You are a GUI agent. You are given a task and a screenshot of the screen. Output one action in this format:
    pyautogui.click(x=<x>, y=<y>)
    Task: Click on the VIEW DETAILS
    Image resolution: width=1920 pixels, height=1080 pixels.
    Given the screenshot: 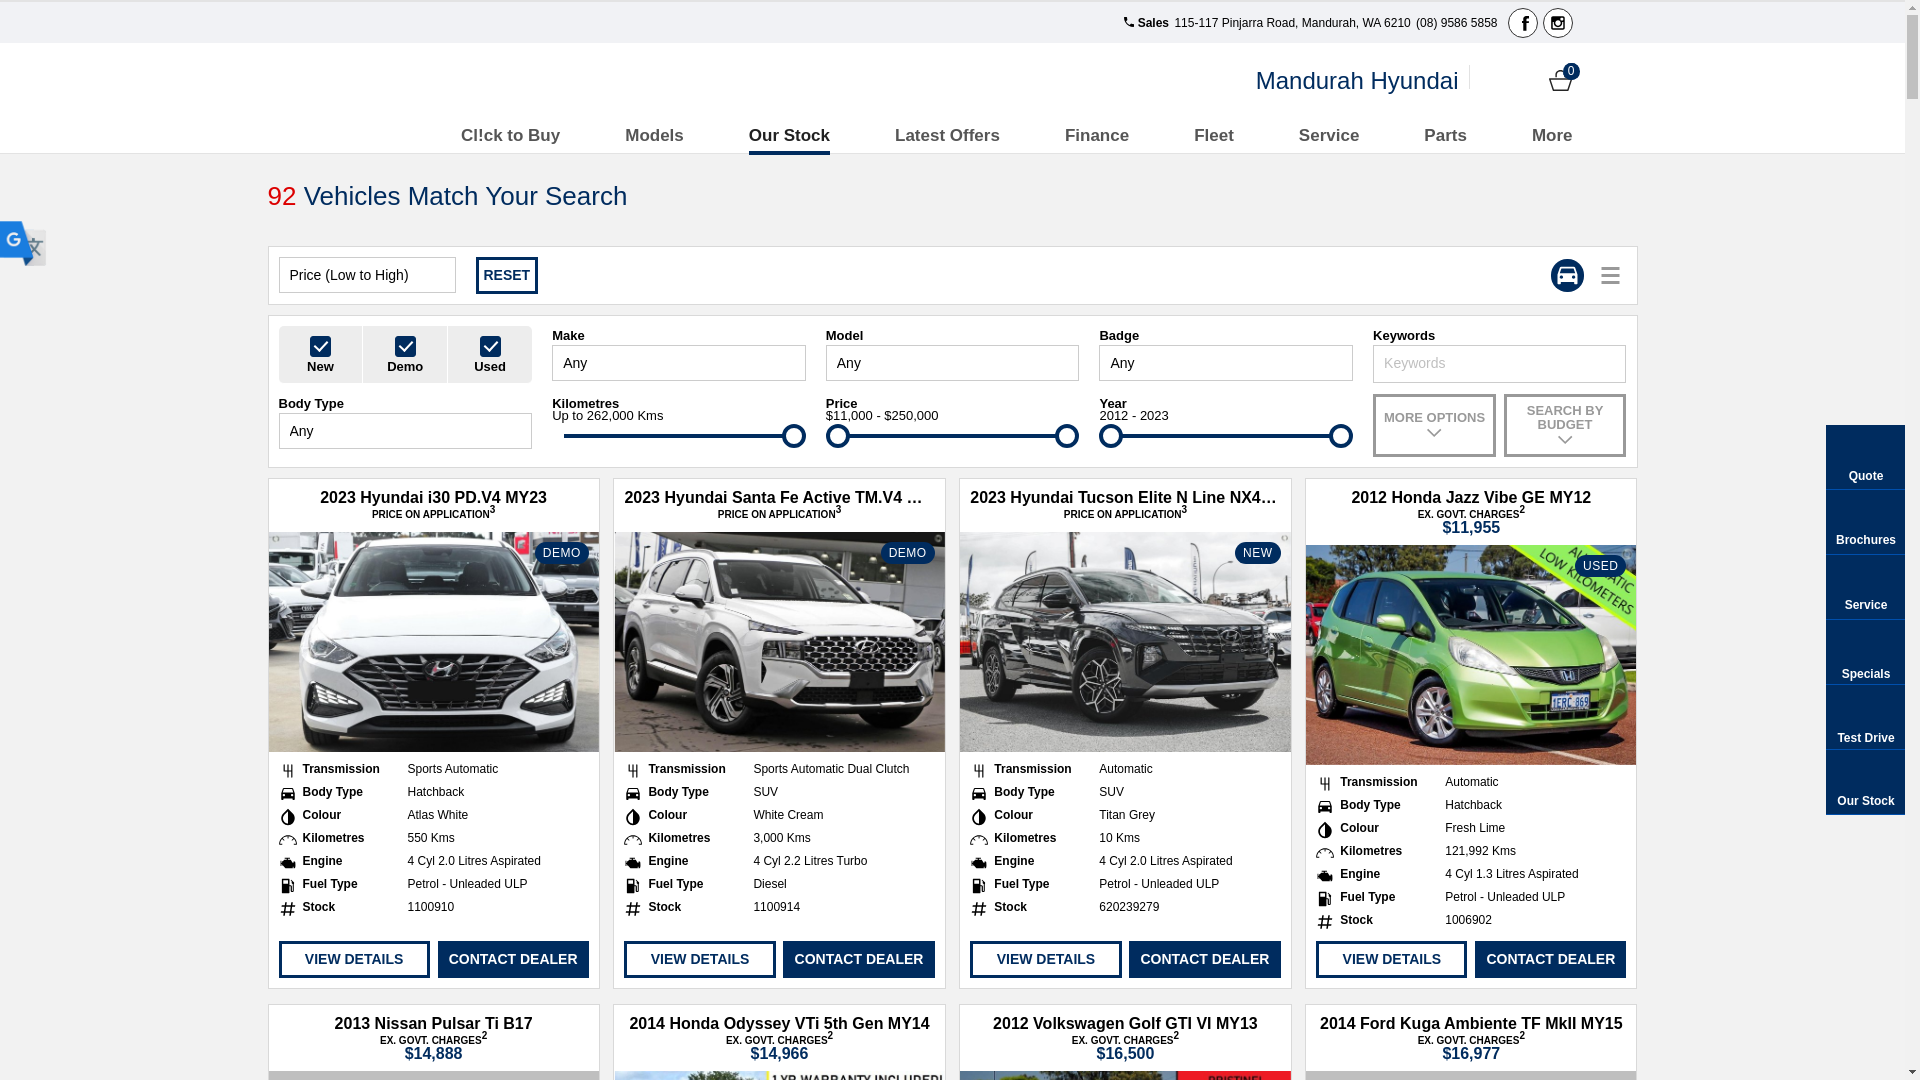 What is the action you would take?
    pyautogui.click(x=354, y=960)
    